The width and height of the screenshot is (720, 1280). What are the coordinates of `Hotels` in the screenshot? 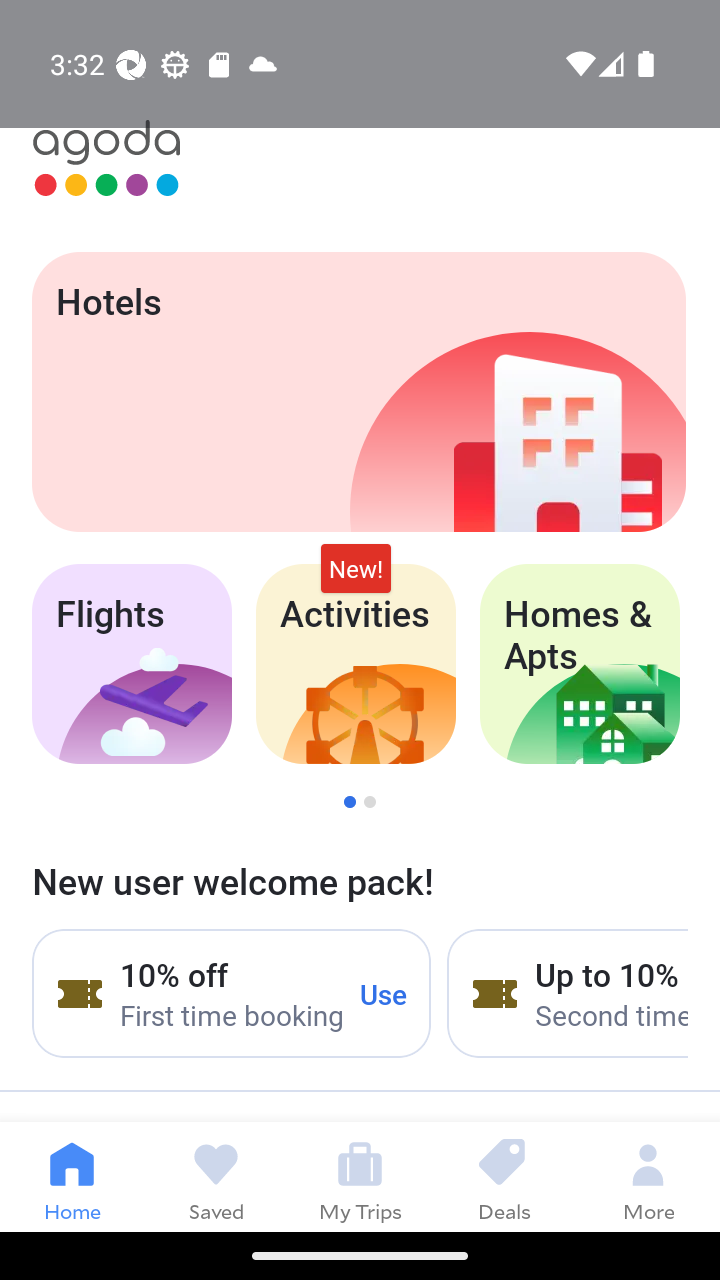 It's located at (358, 392).